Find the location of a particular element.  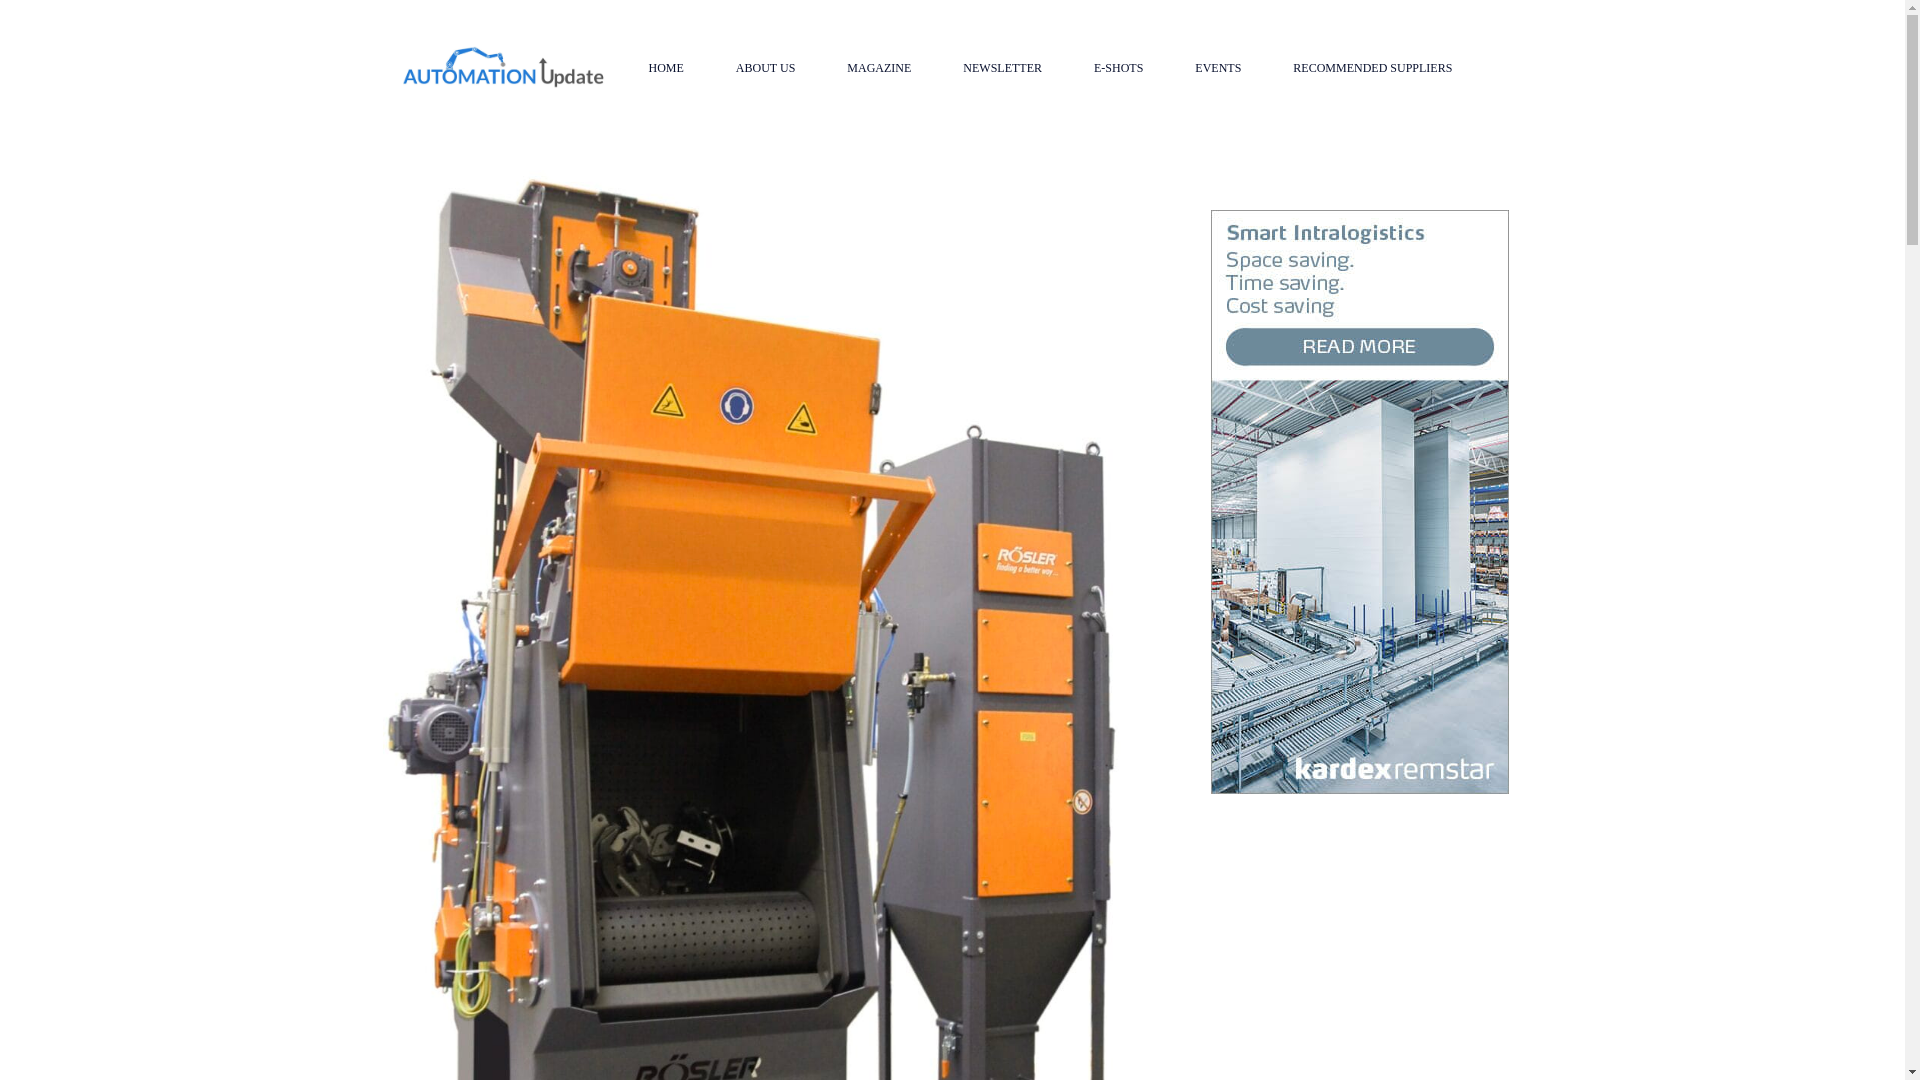

E-SHOTS is located at coordinates (1118, 68).